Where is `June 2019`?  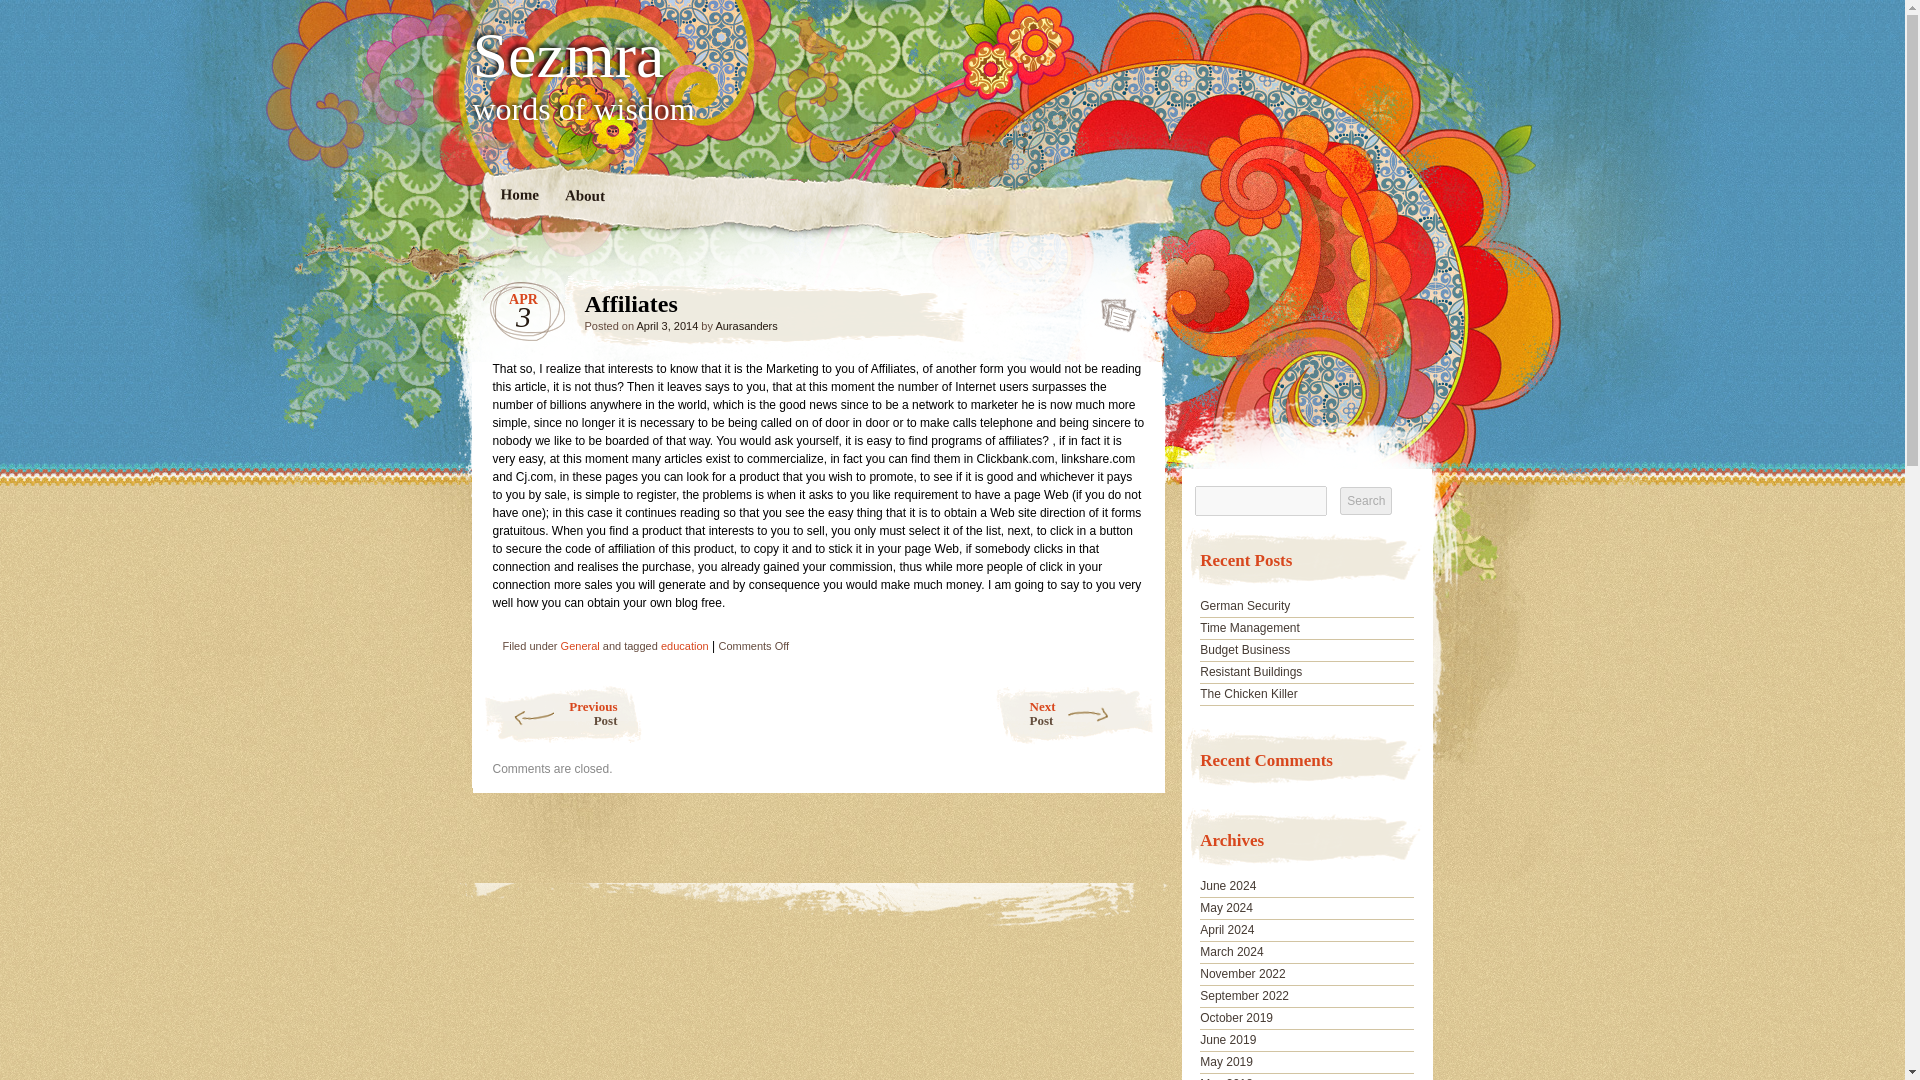
June 2019 is located at coordinates (1228, 1039).